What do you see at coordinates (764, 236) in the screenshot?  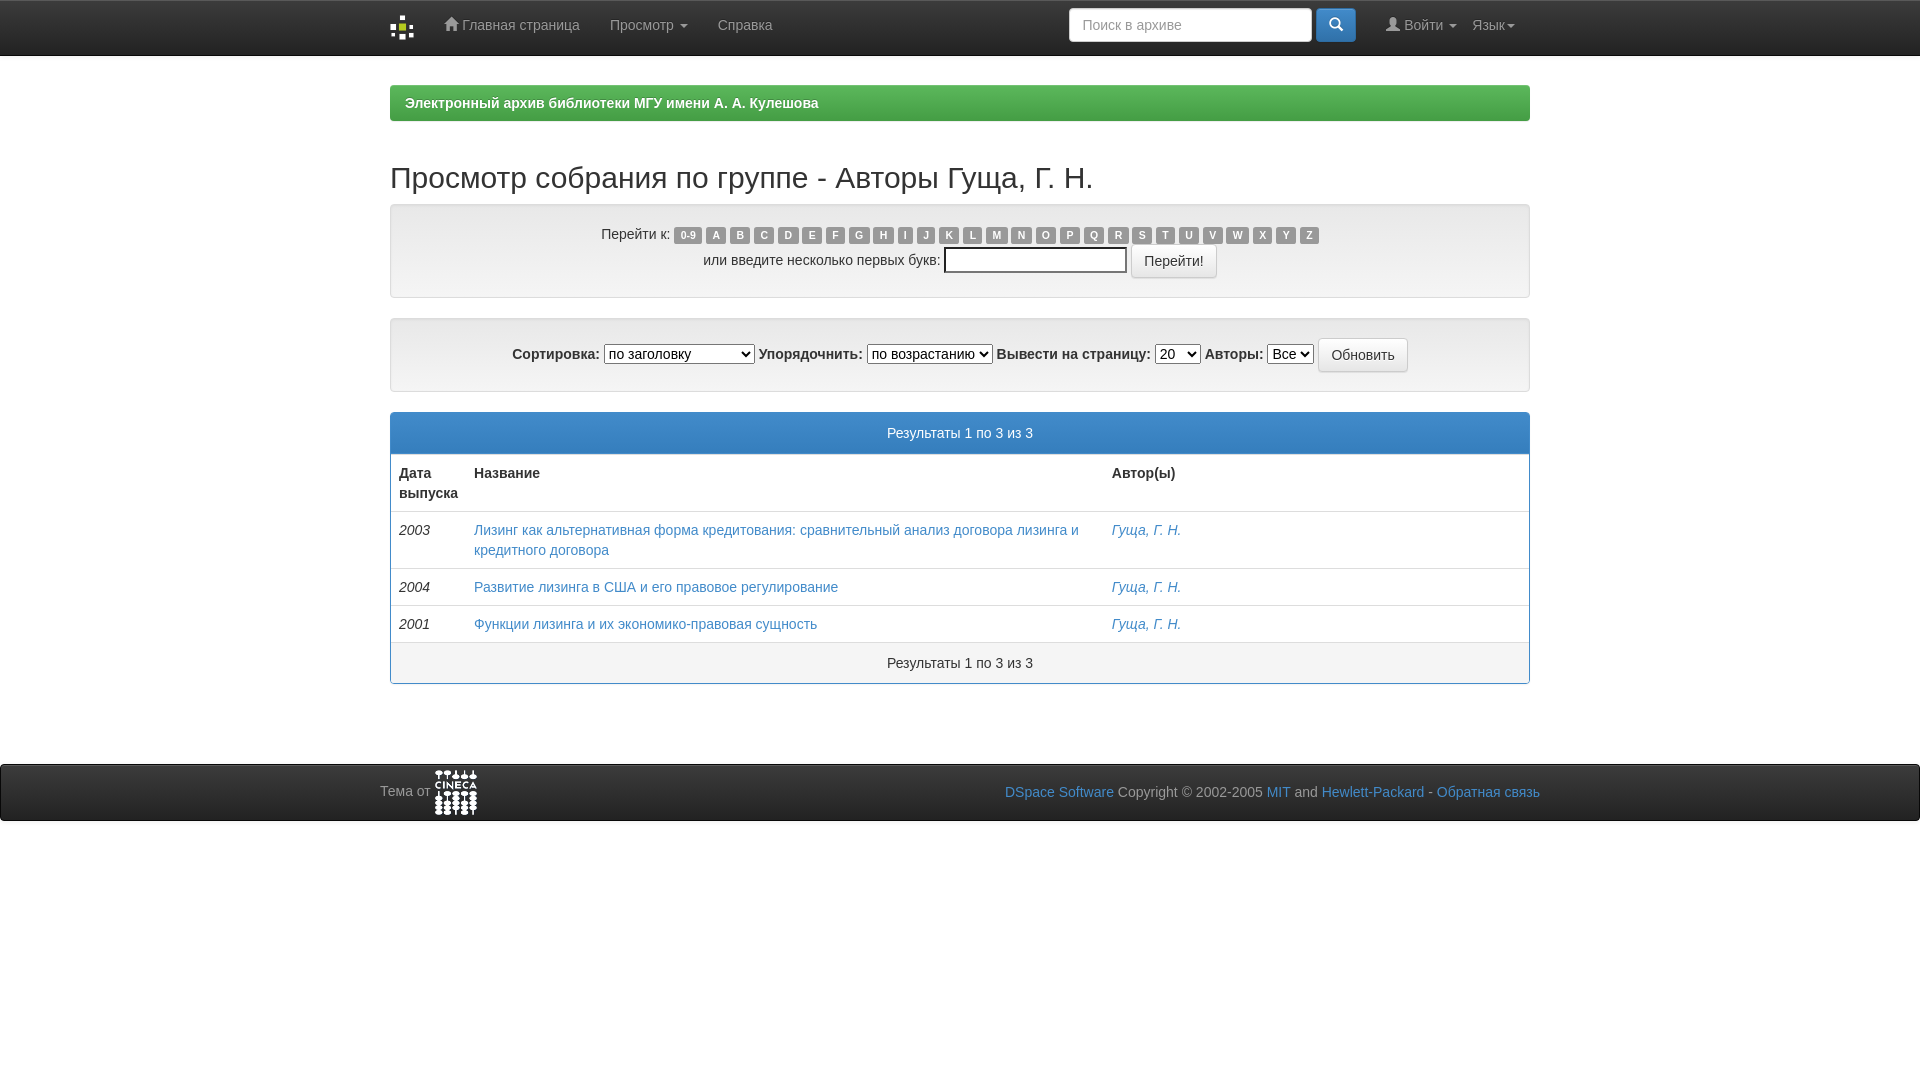 I see `C` at bounding box center [764, 236].